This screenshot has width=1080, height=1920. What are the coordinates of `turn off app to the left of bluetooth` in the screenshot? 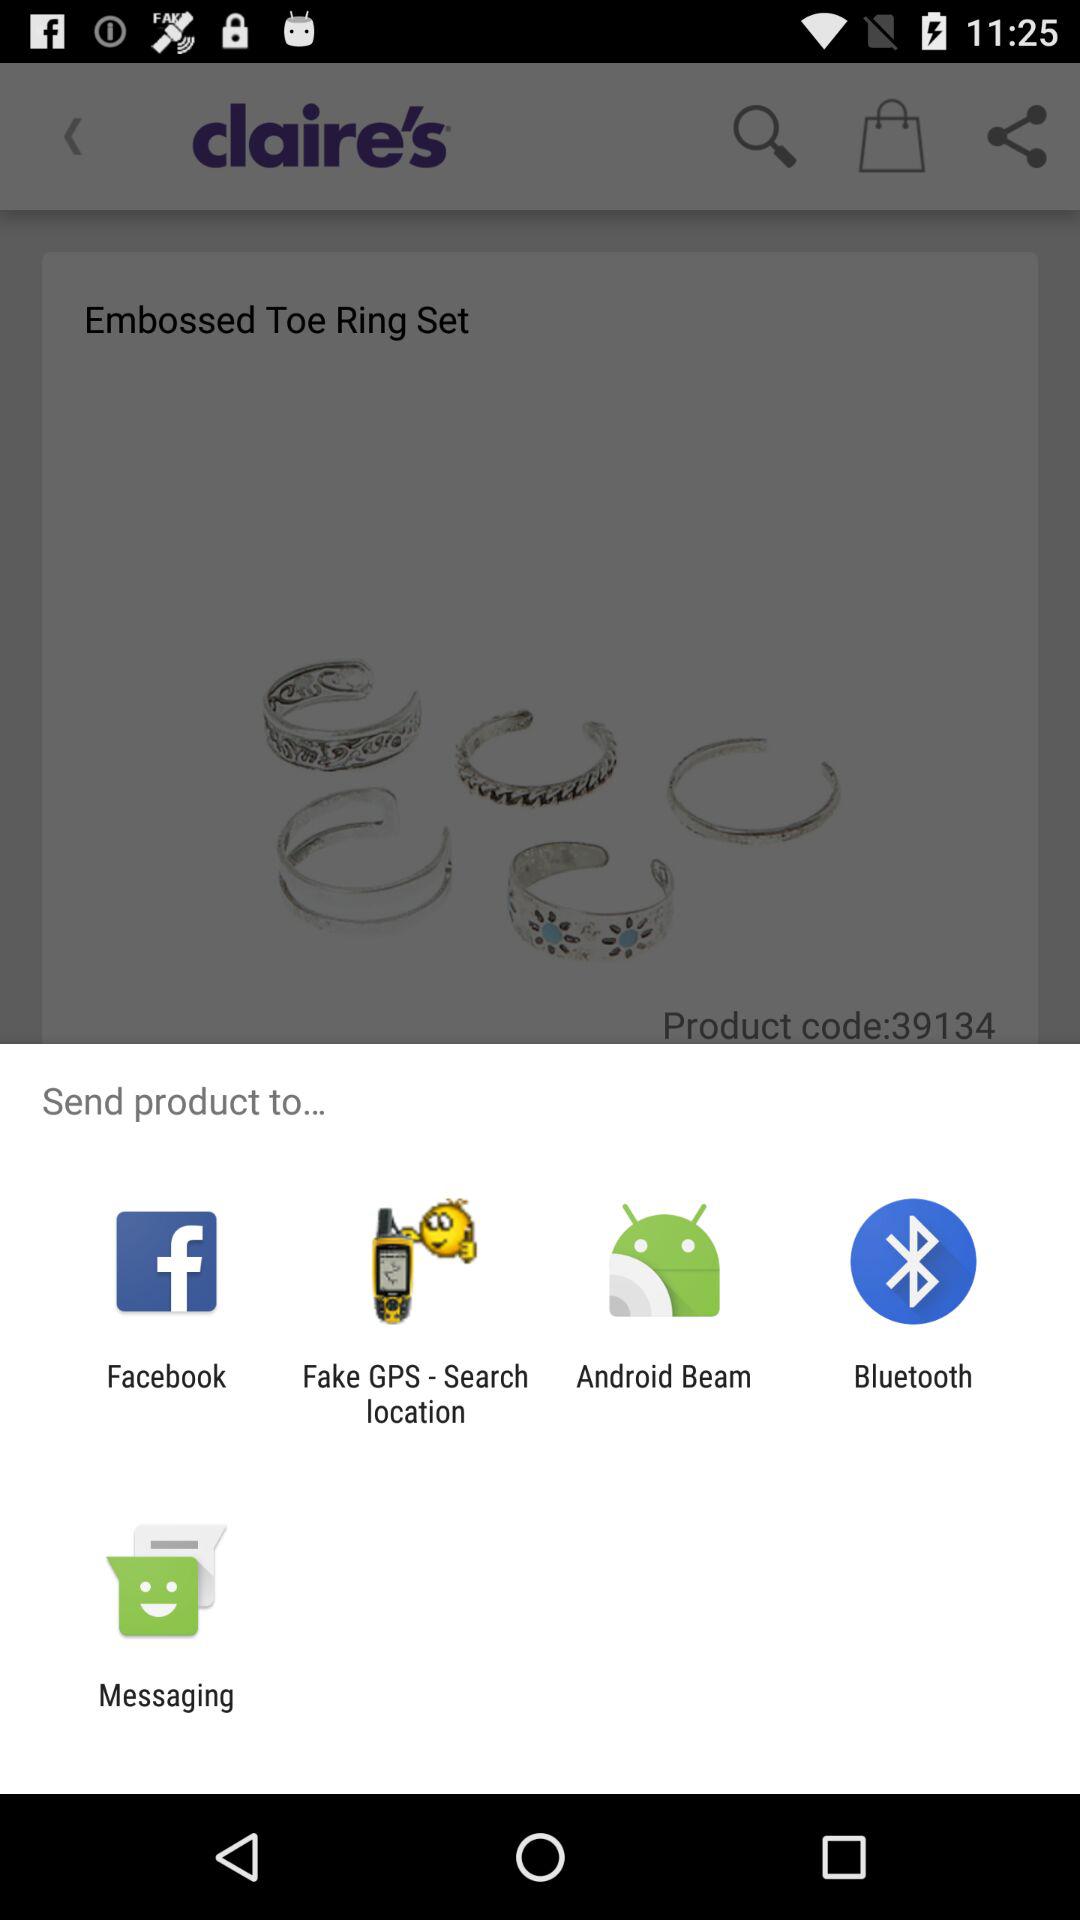 It's located at (664, 1393).